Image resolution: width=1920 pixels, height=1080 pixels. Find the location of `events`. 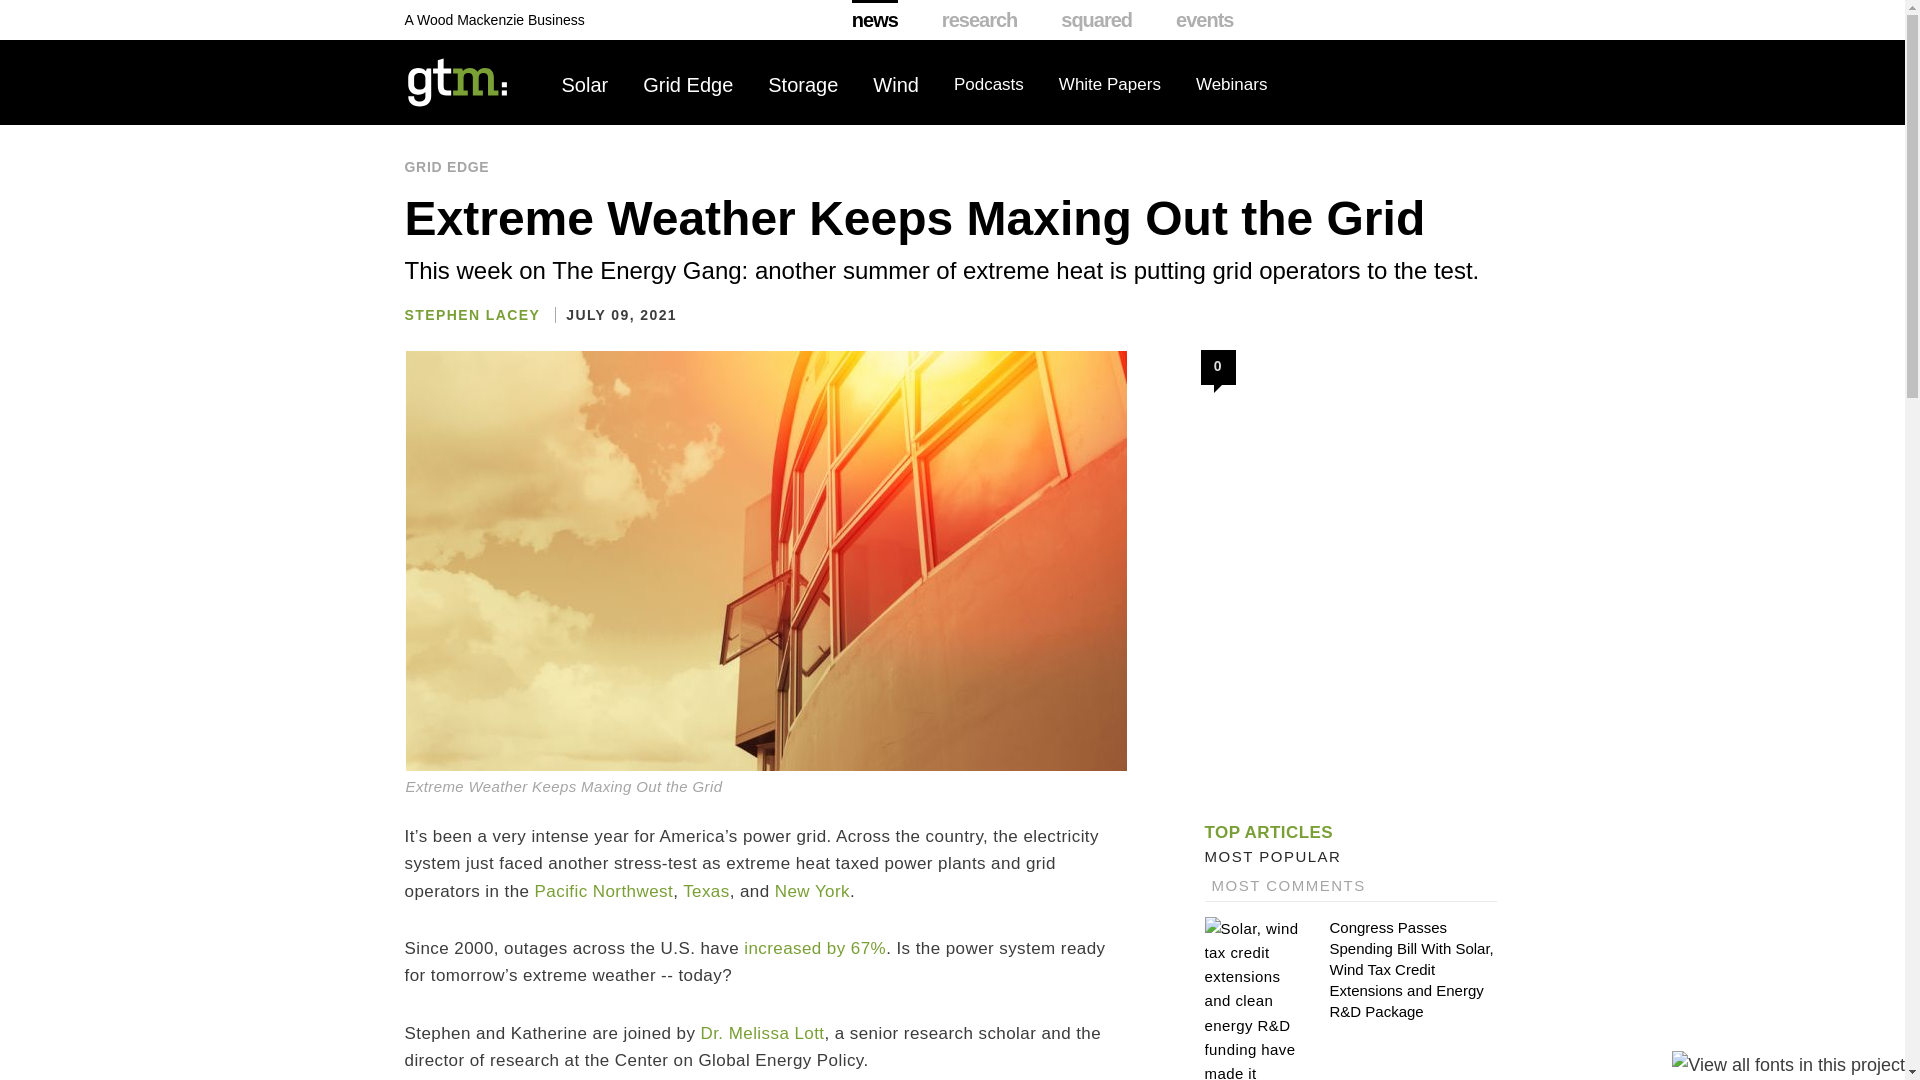

events is located at coordinates (1204, 20).